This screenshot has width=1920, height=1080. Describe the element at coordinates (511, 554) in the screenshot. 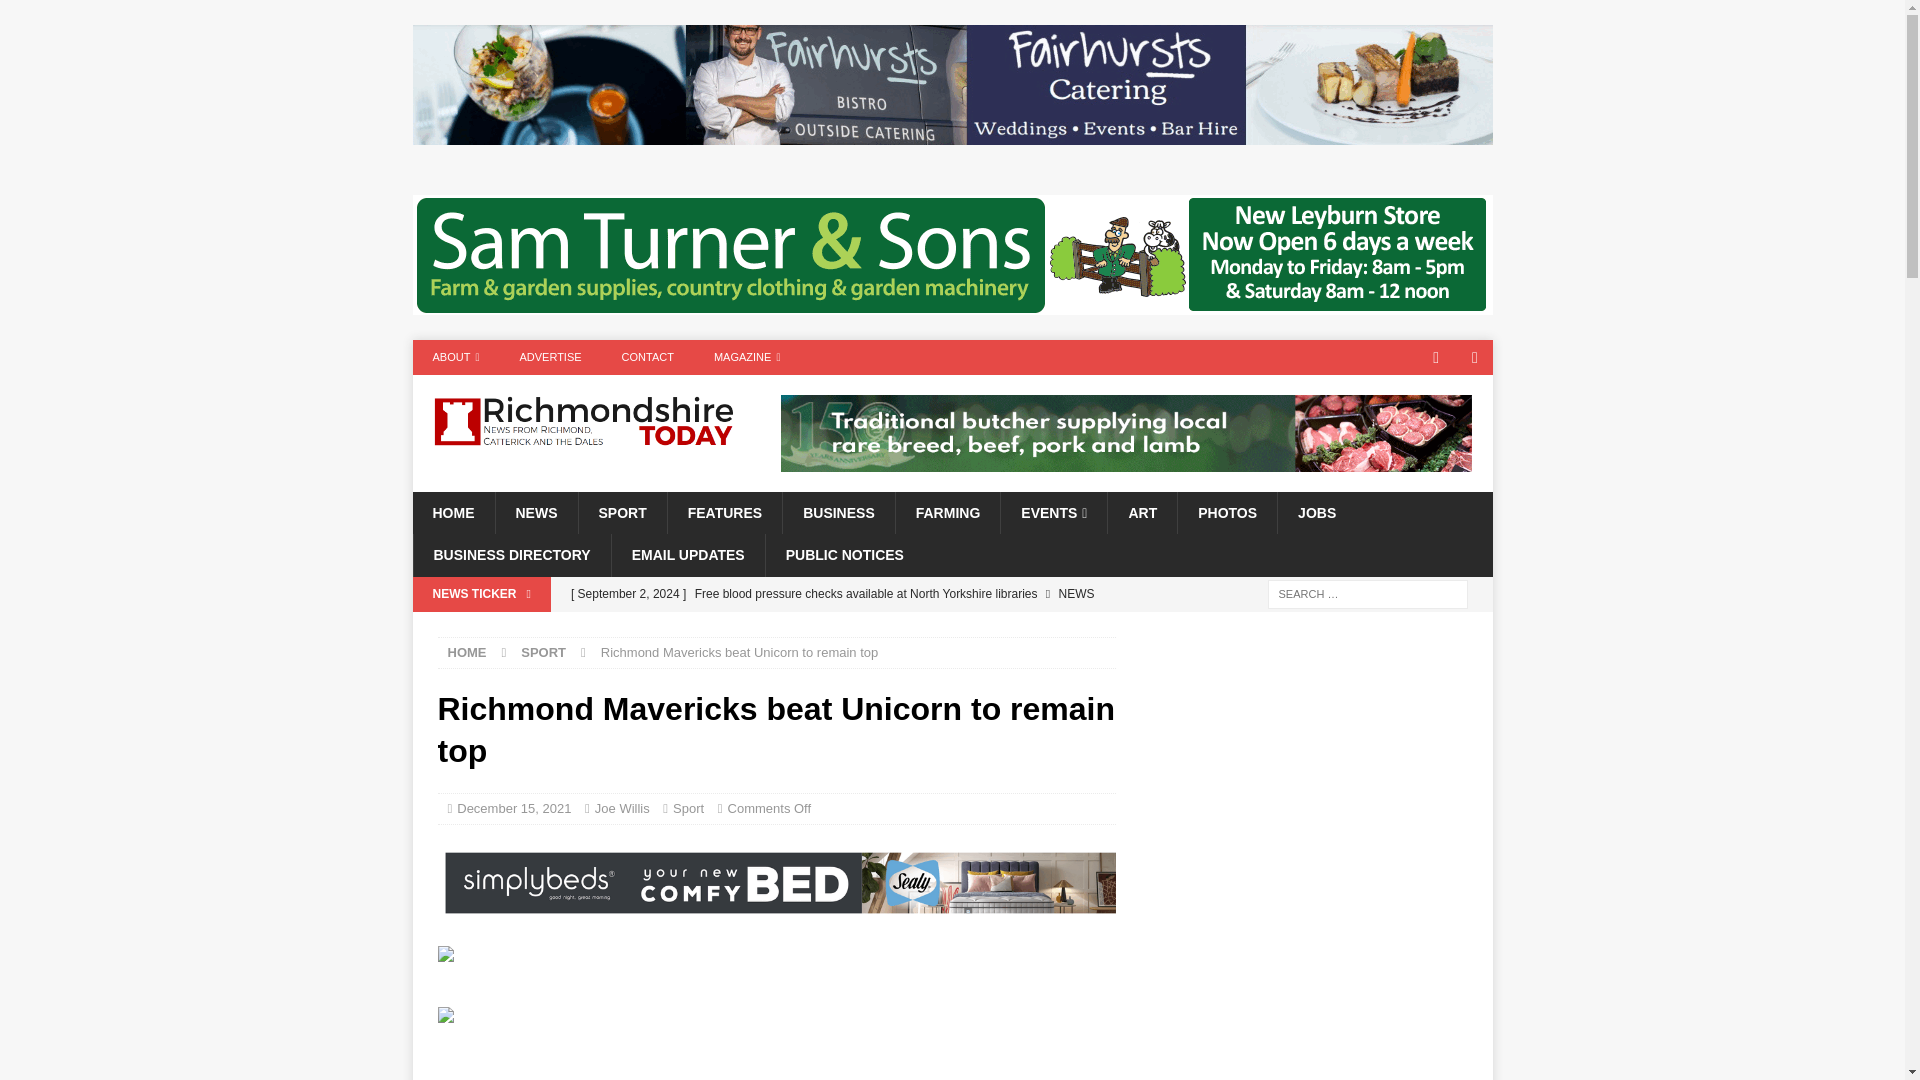

I see `BUSINESS DIRECTORY` at that location.